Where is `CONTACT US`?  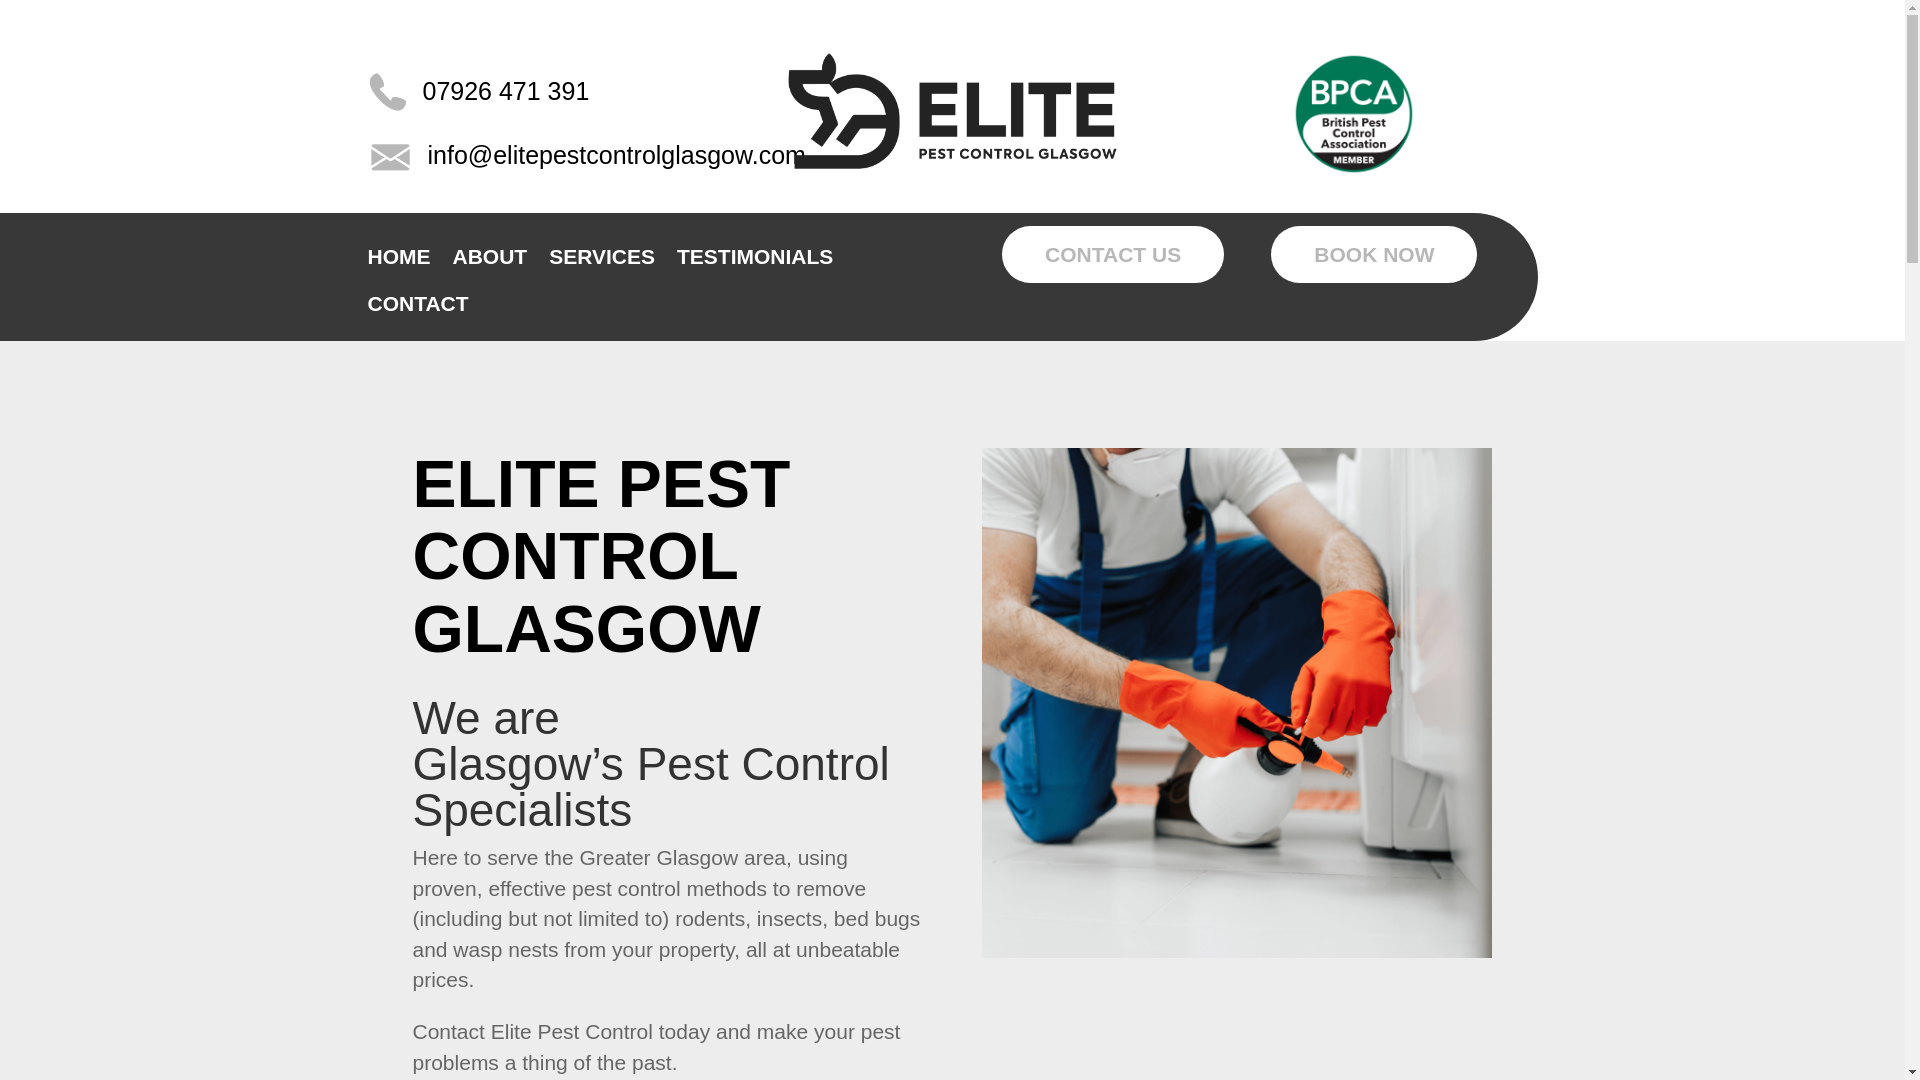
CONTACT US is located at coordinates (1113, 254).